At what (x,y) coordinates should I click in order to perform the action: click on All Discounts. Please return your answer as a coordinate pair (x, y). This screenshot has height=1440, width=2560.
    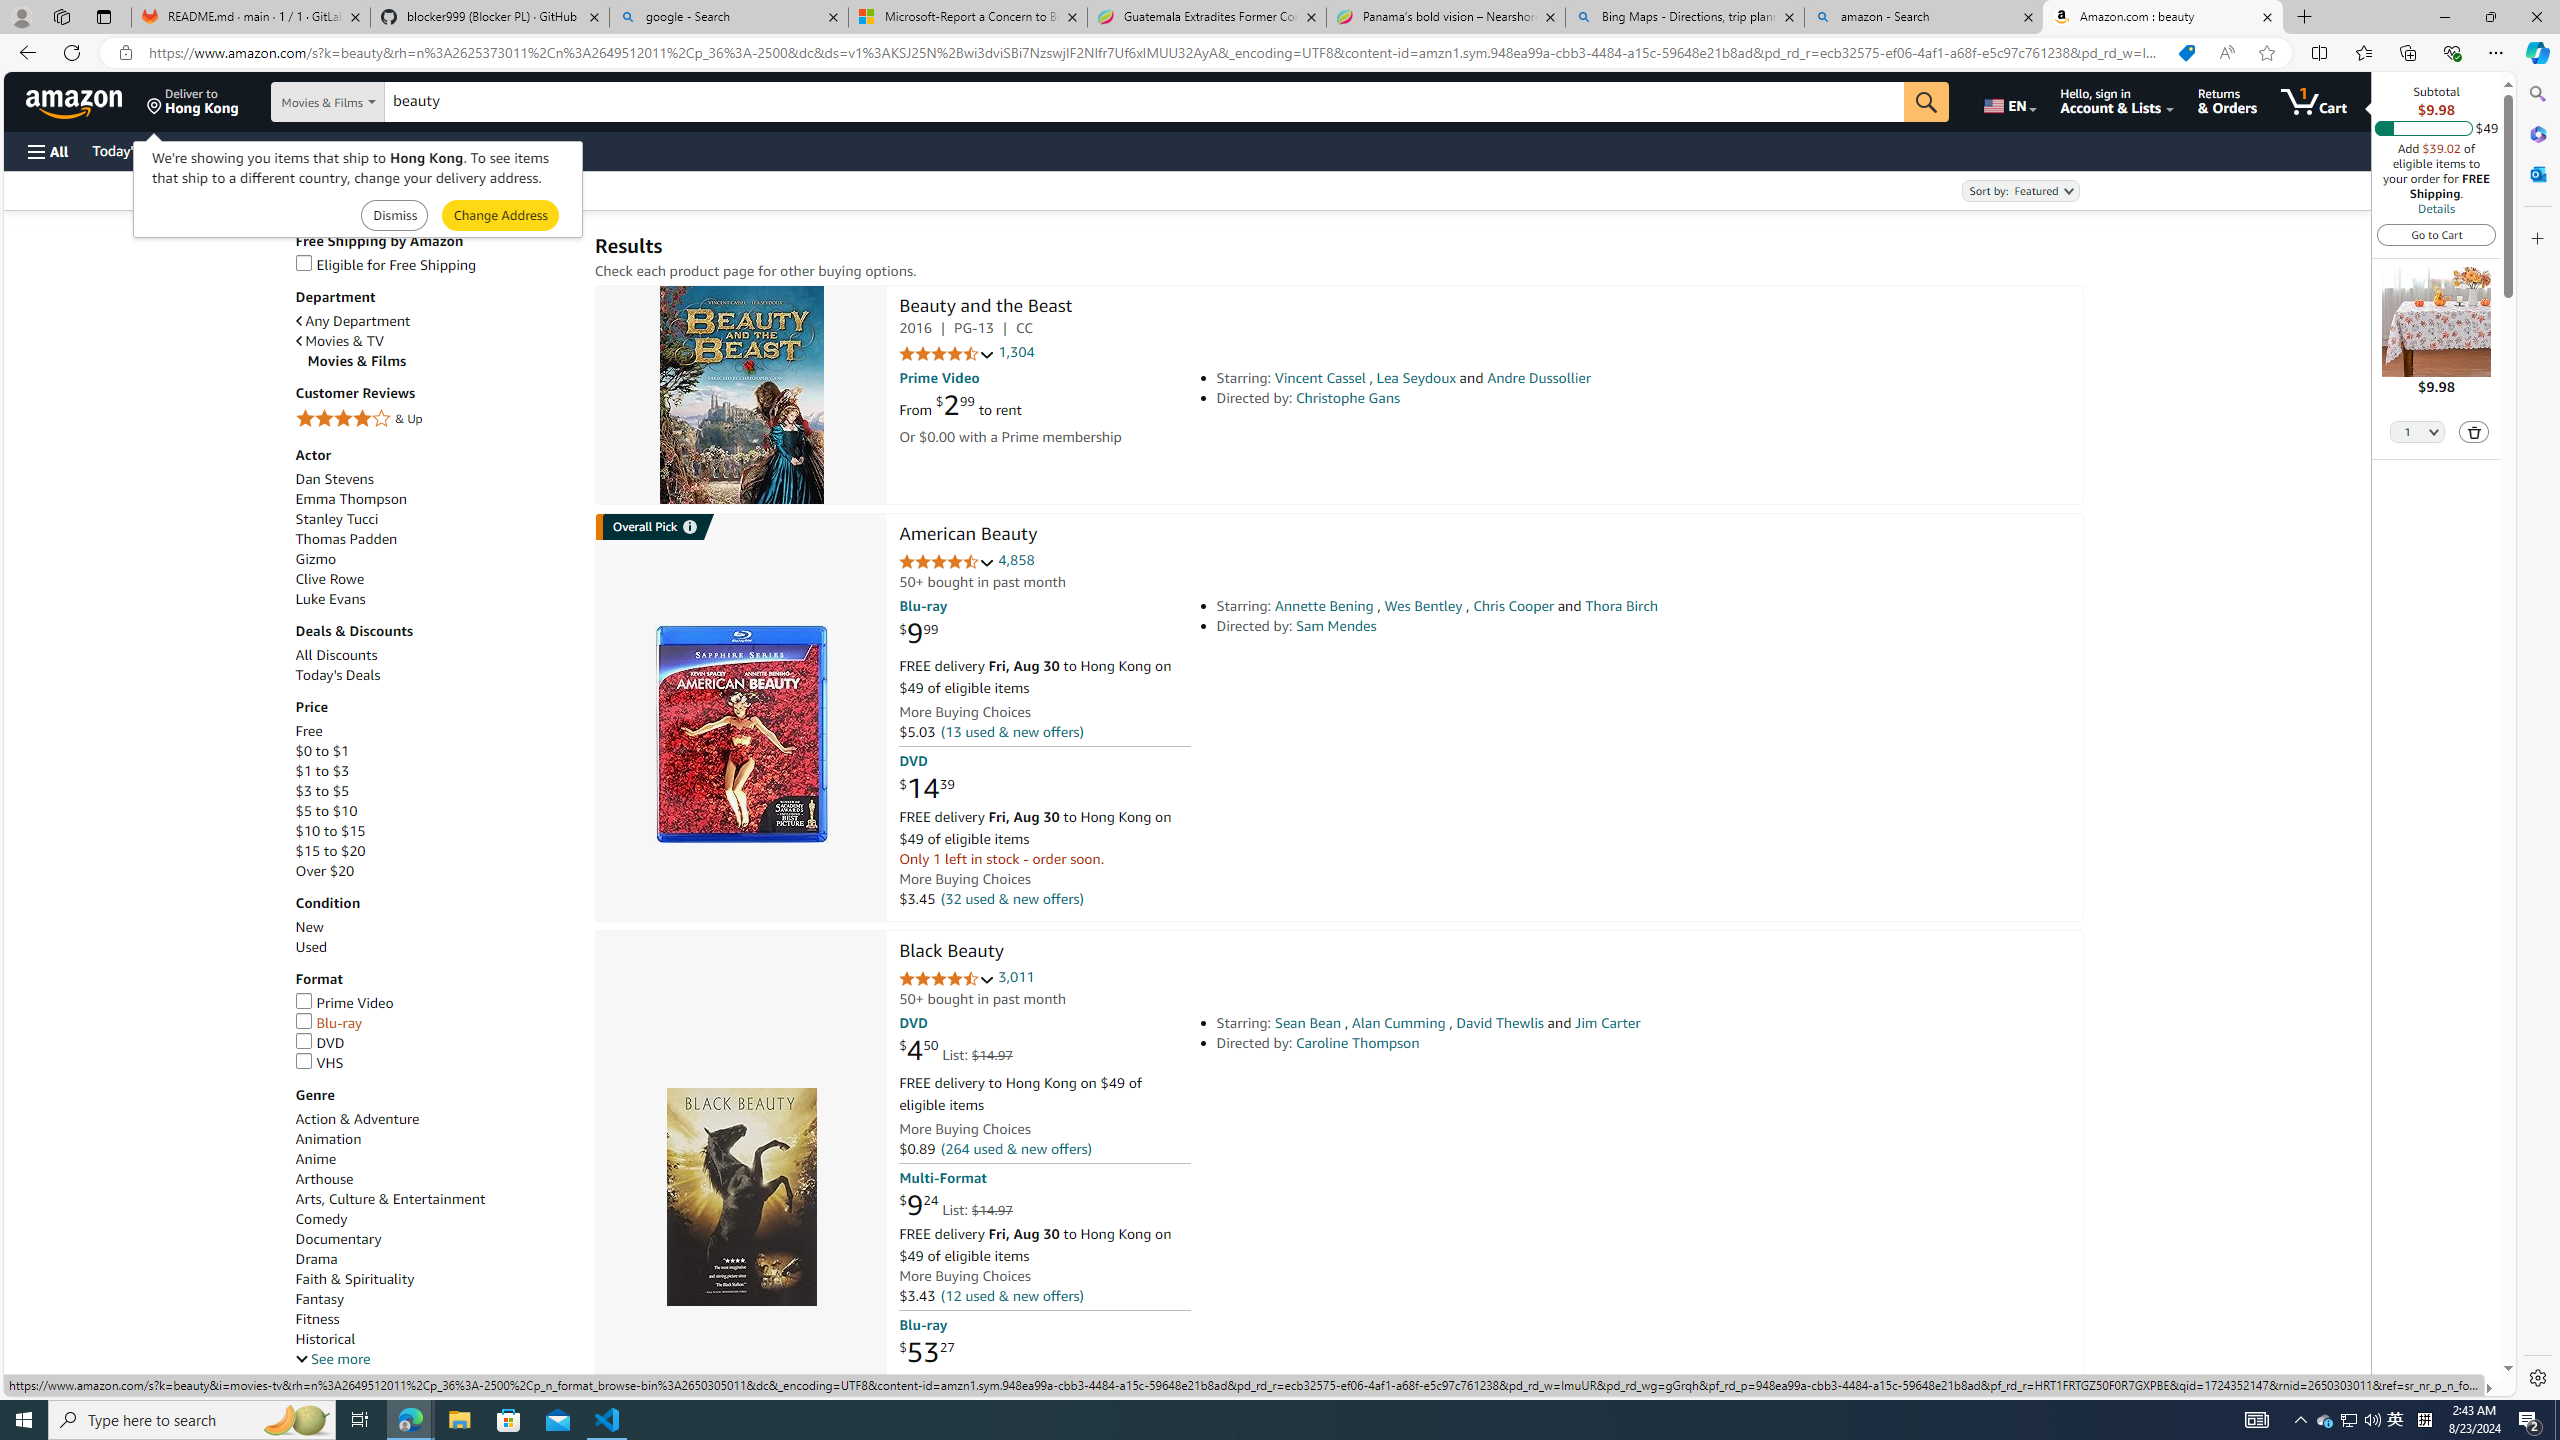
    Looking at the image, I should click on (435, 654).